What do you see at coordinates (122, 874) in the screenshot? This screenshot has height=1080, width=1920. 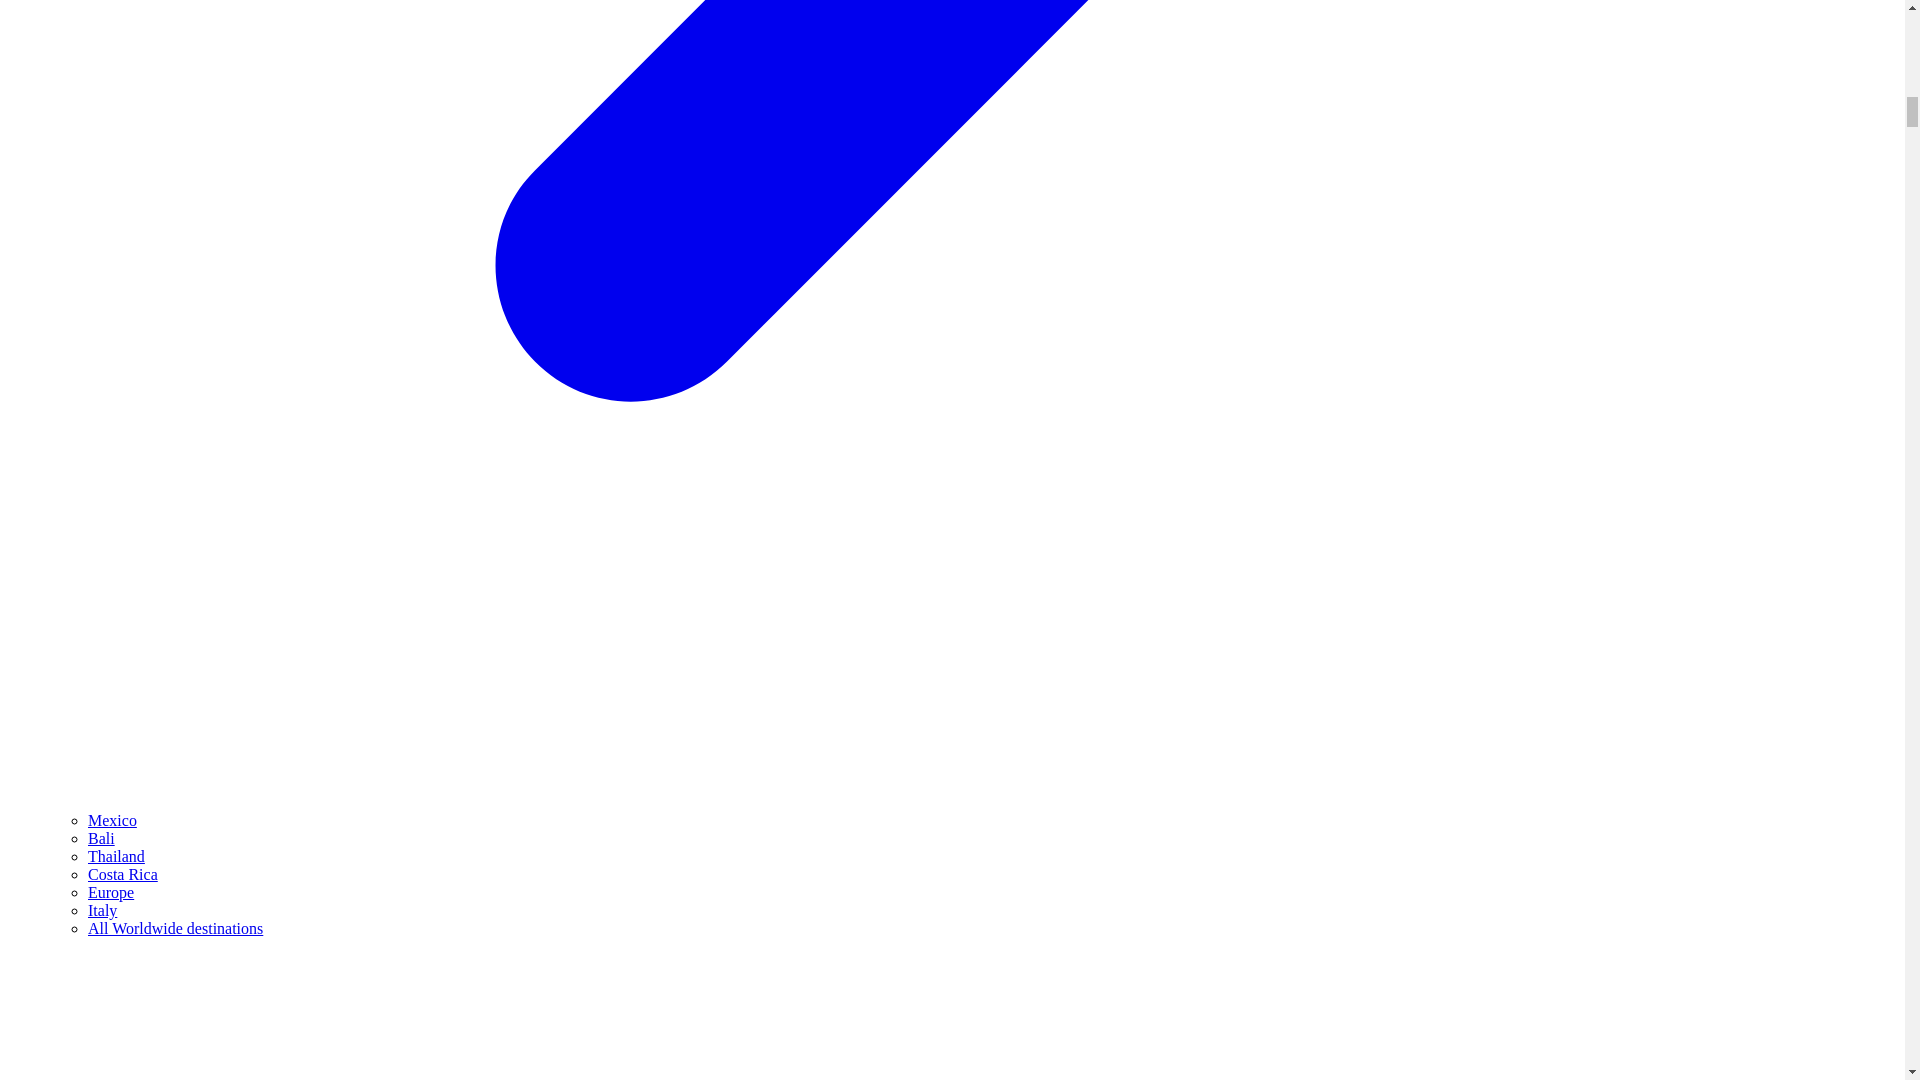 I see `Costa Rica` at bounding box center [122, 874].